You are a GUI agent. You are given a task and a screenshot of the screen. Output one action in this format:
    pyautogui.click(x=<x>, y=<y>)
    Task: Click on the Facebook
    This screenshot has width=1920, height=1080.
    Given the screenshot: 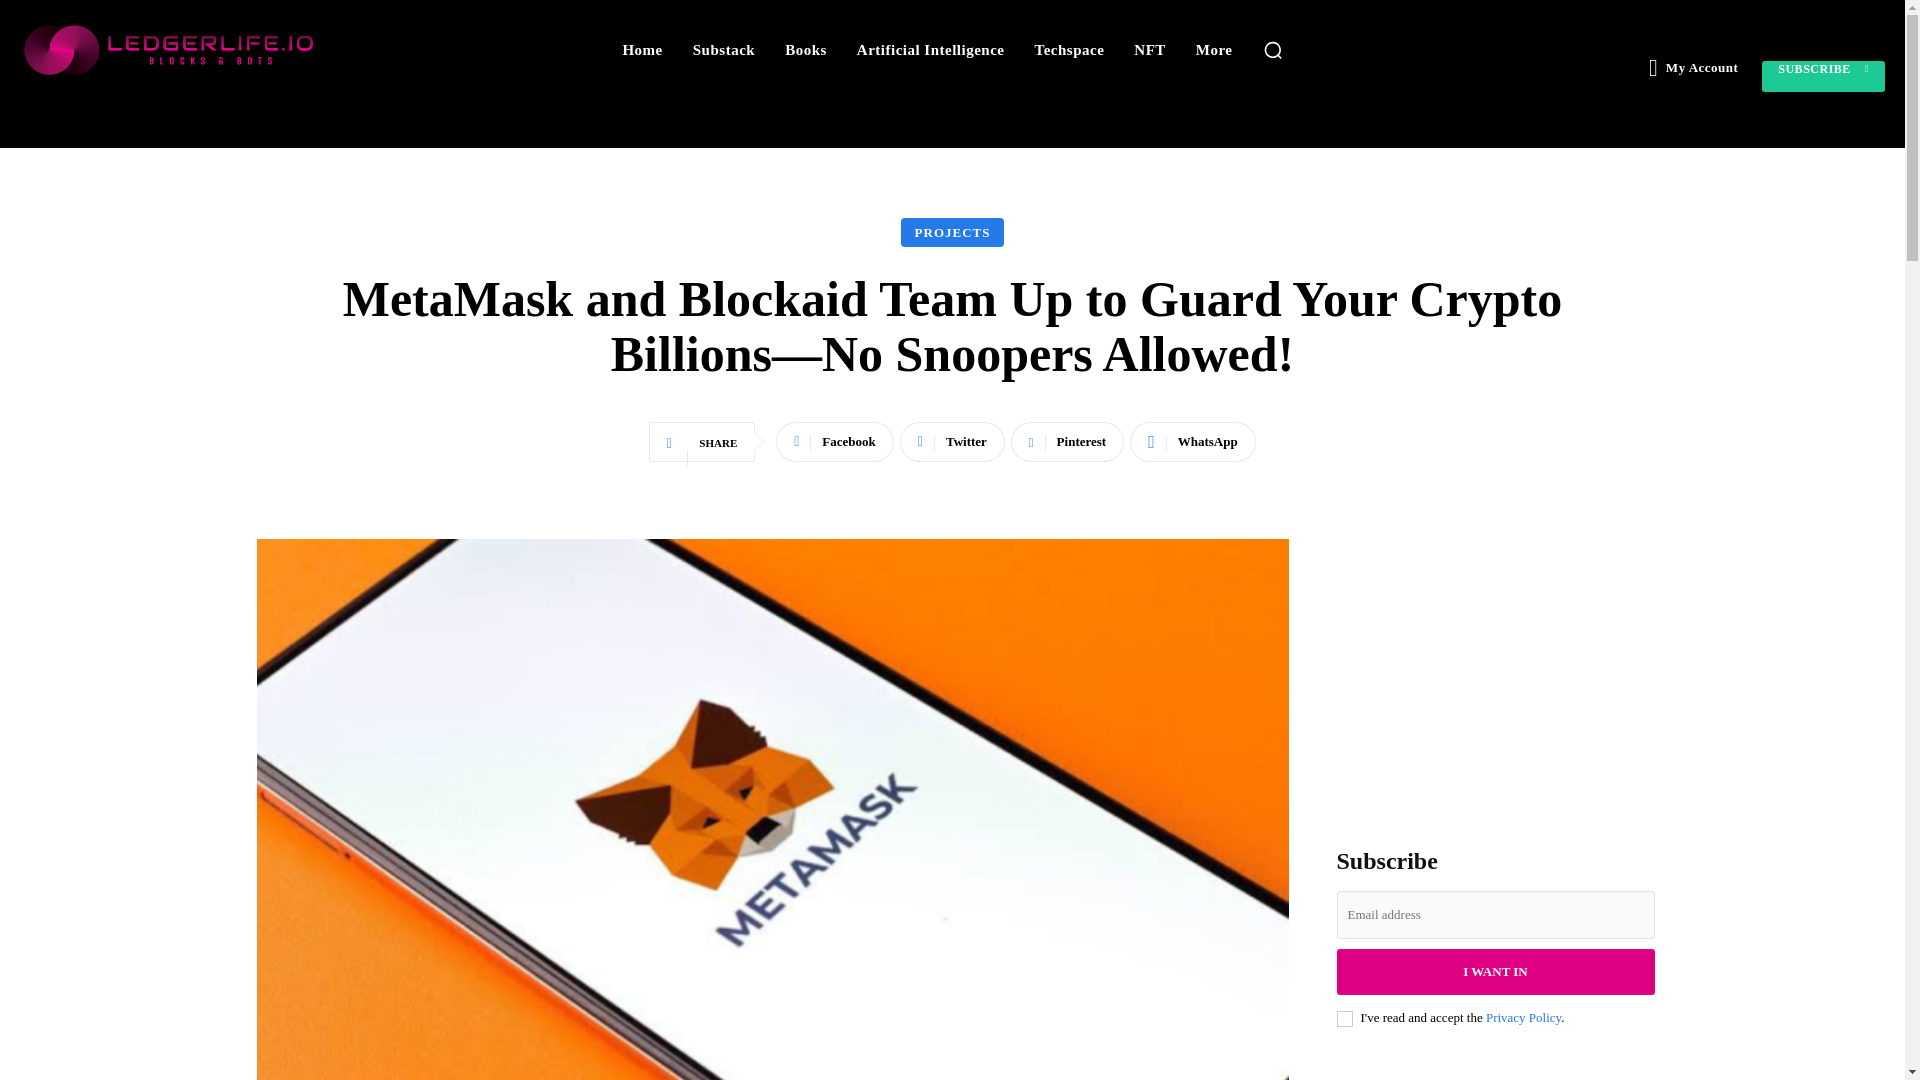 What is the action you would take?
    pyautogui.click(x=834, y=442)
    